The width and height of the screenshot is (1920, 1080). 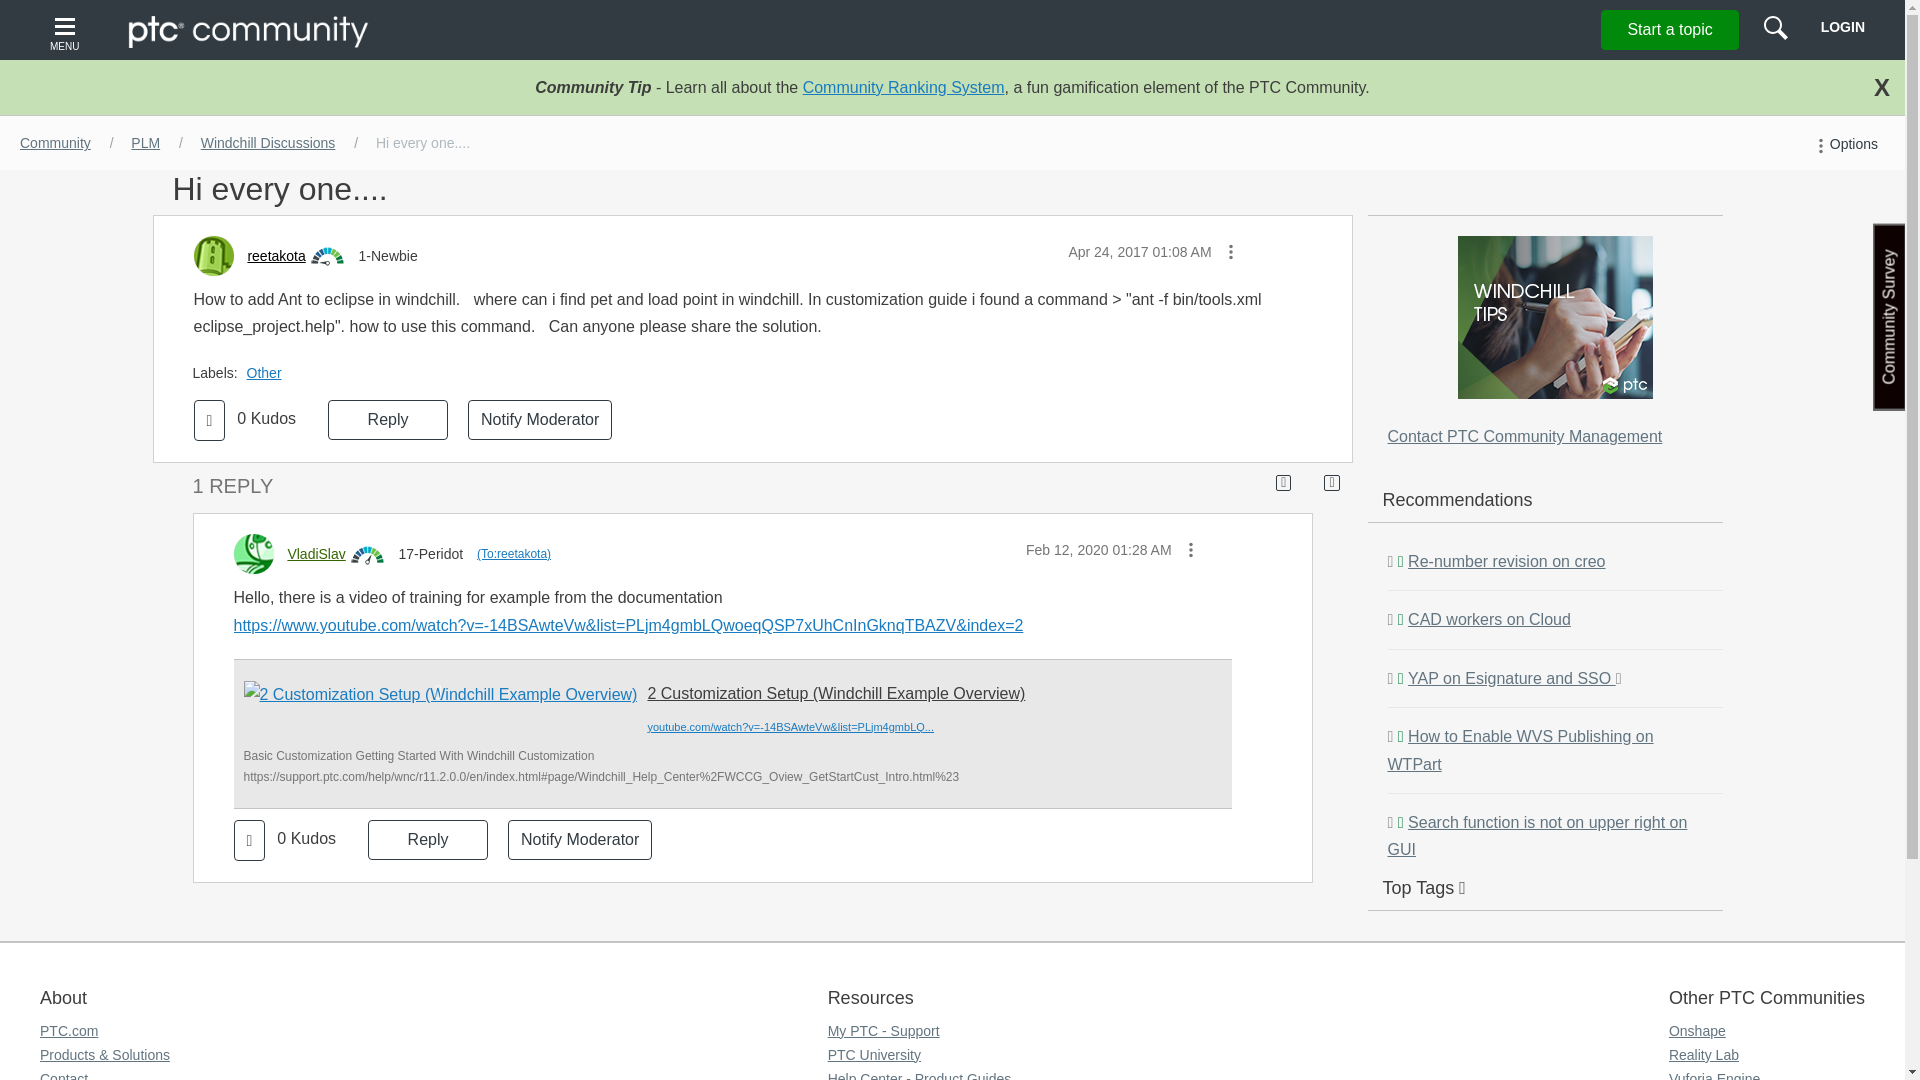 I want to click on LOGIN, so click(x=1842, y=26).